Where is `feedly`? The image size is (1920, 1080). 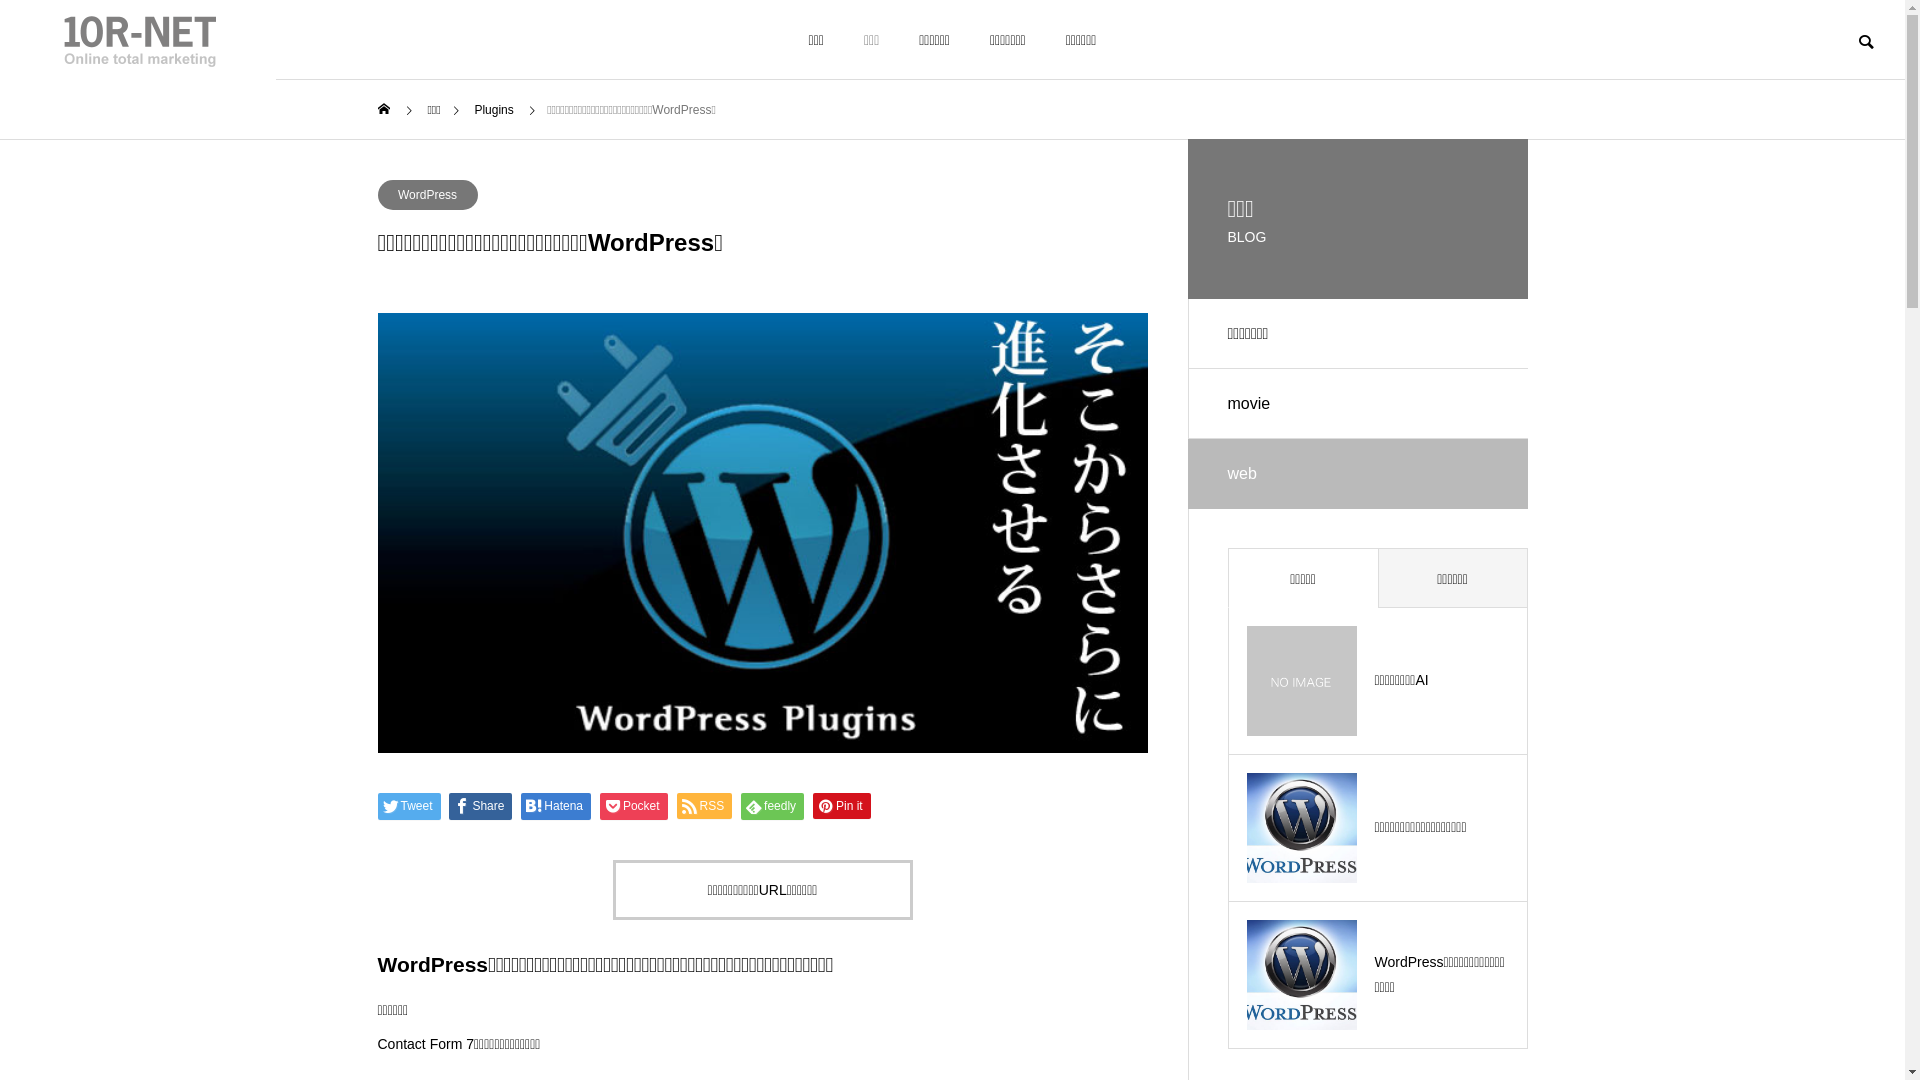
feedly is located at coordinates (772, 806).